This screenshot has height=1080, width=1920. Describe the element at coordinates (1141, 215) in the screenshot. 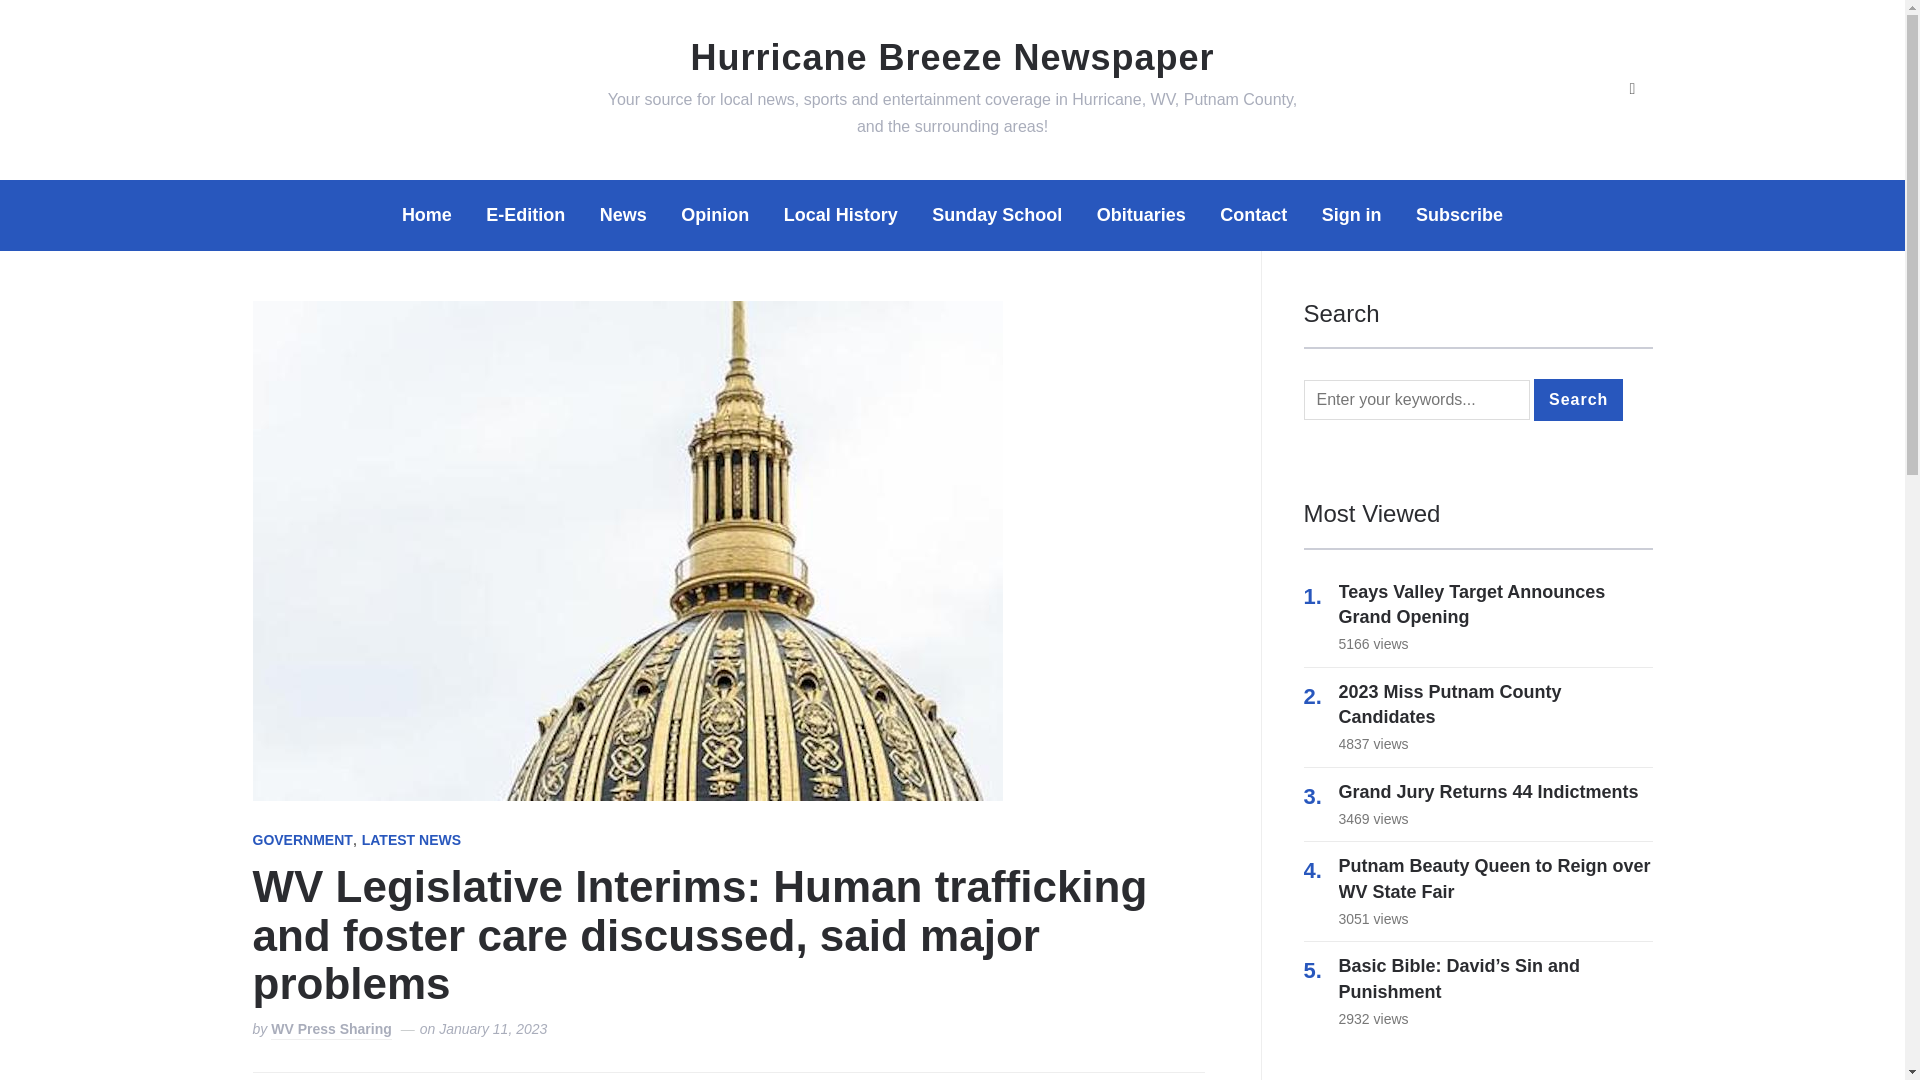

I see `Obituaries` at that location.